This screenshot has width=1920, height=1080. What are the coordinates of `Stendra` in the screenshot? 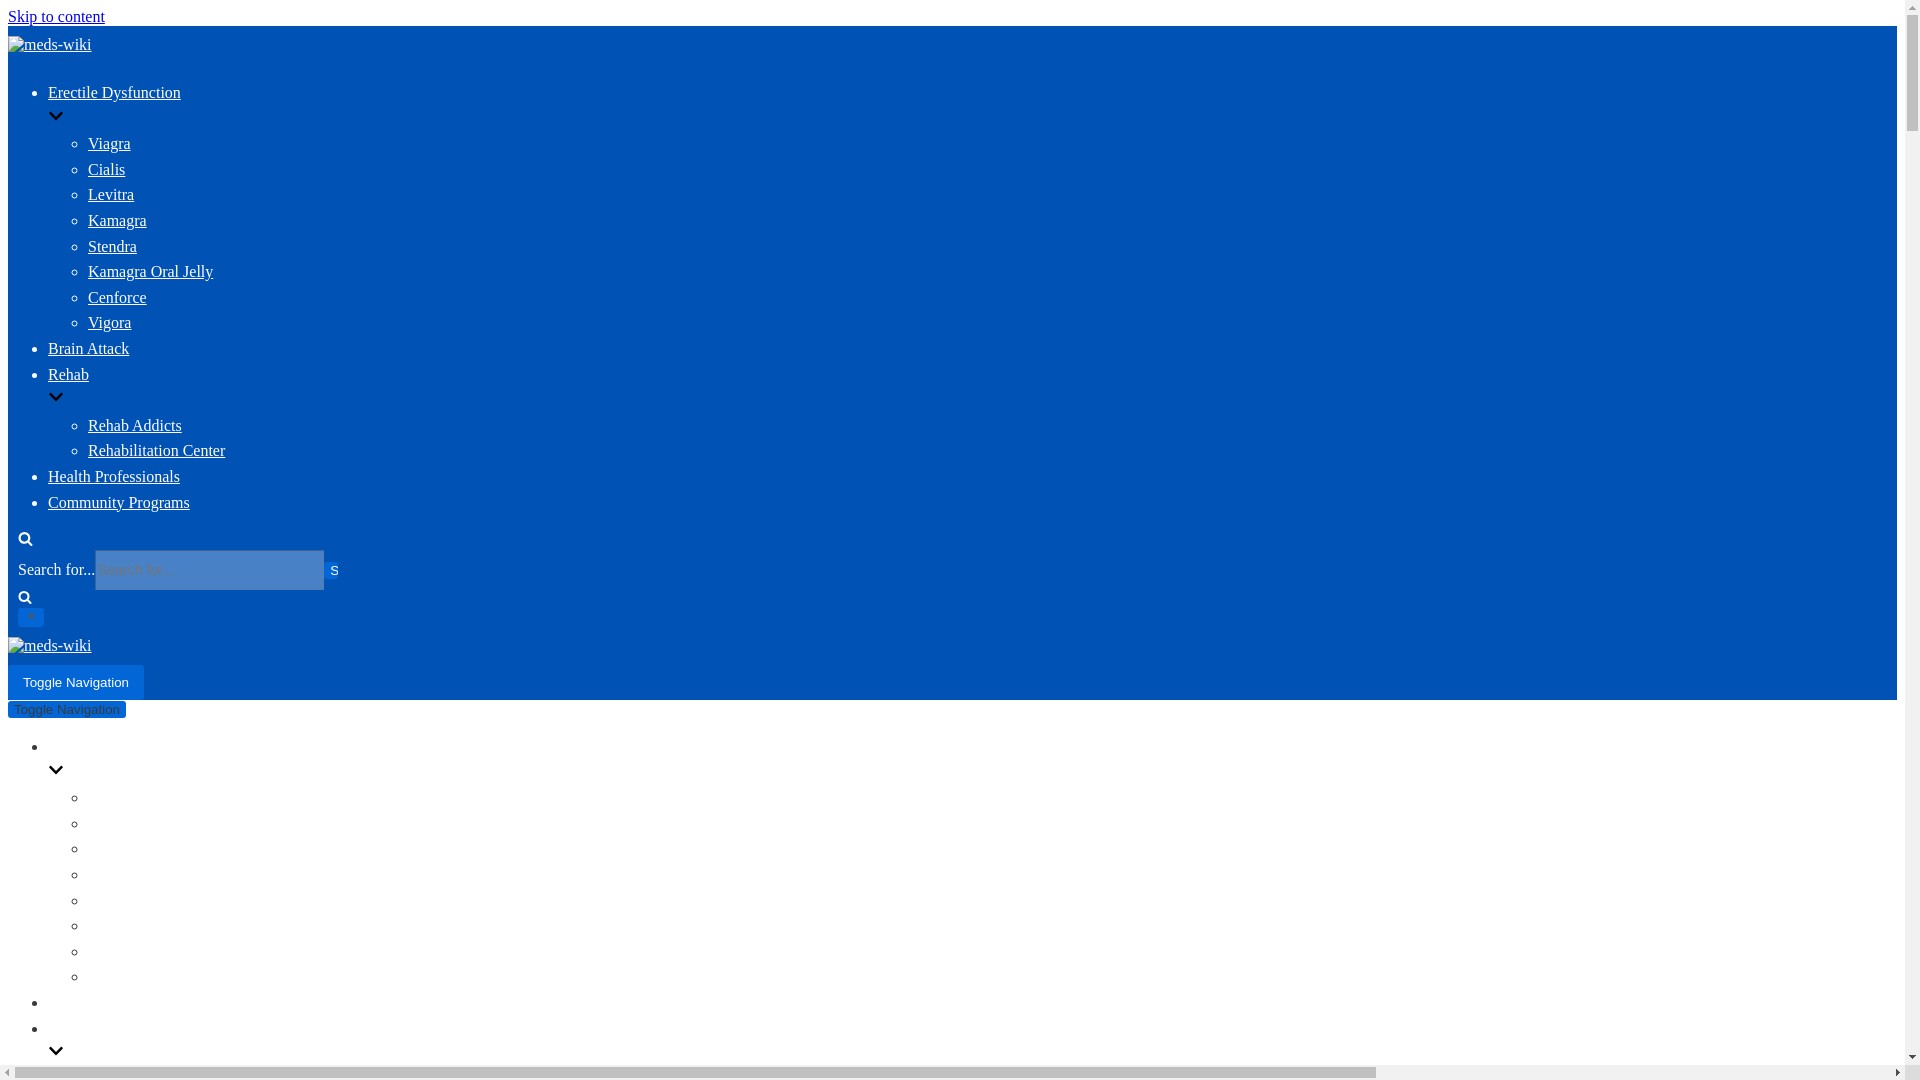 It's located at (112, 246).